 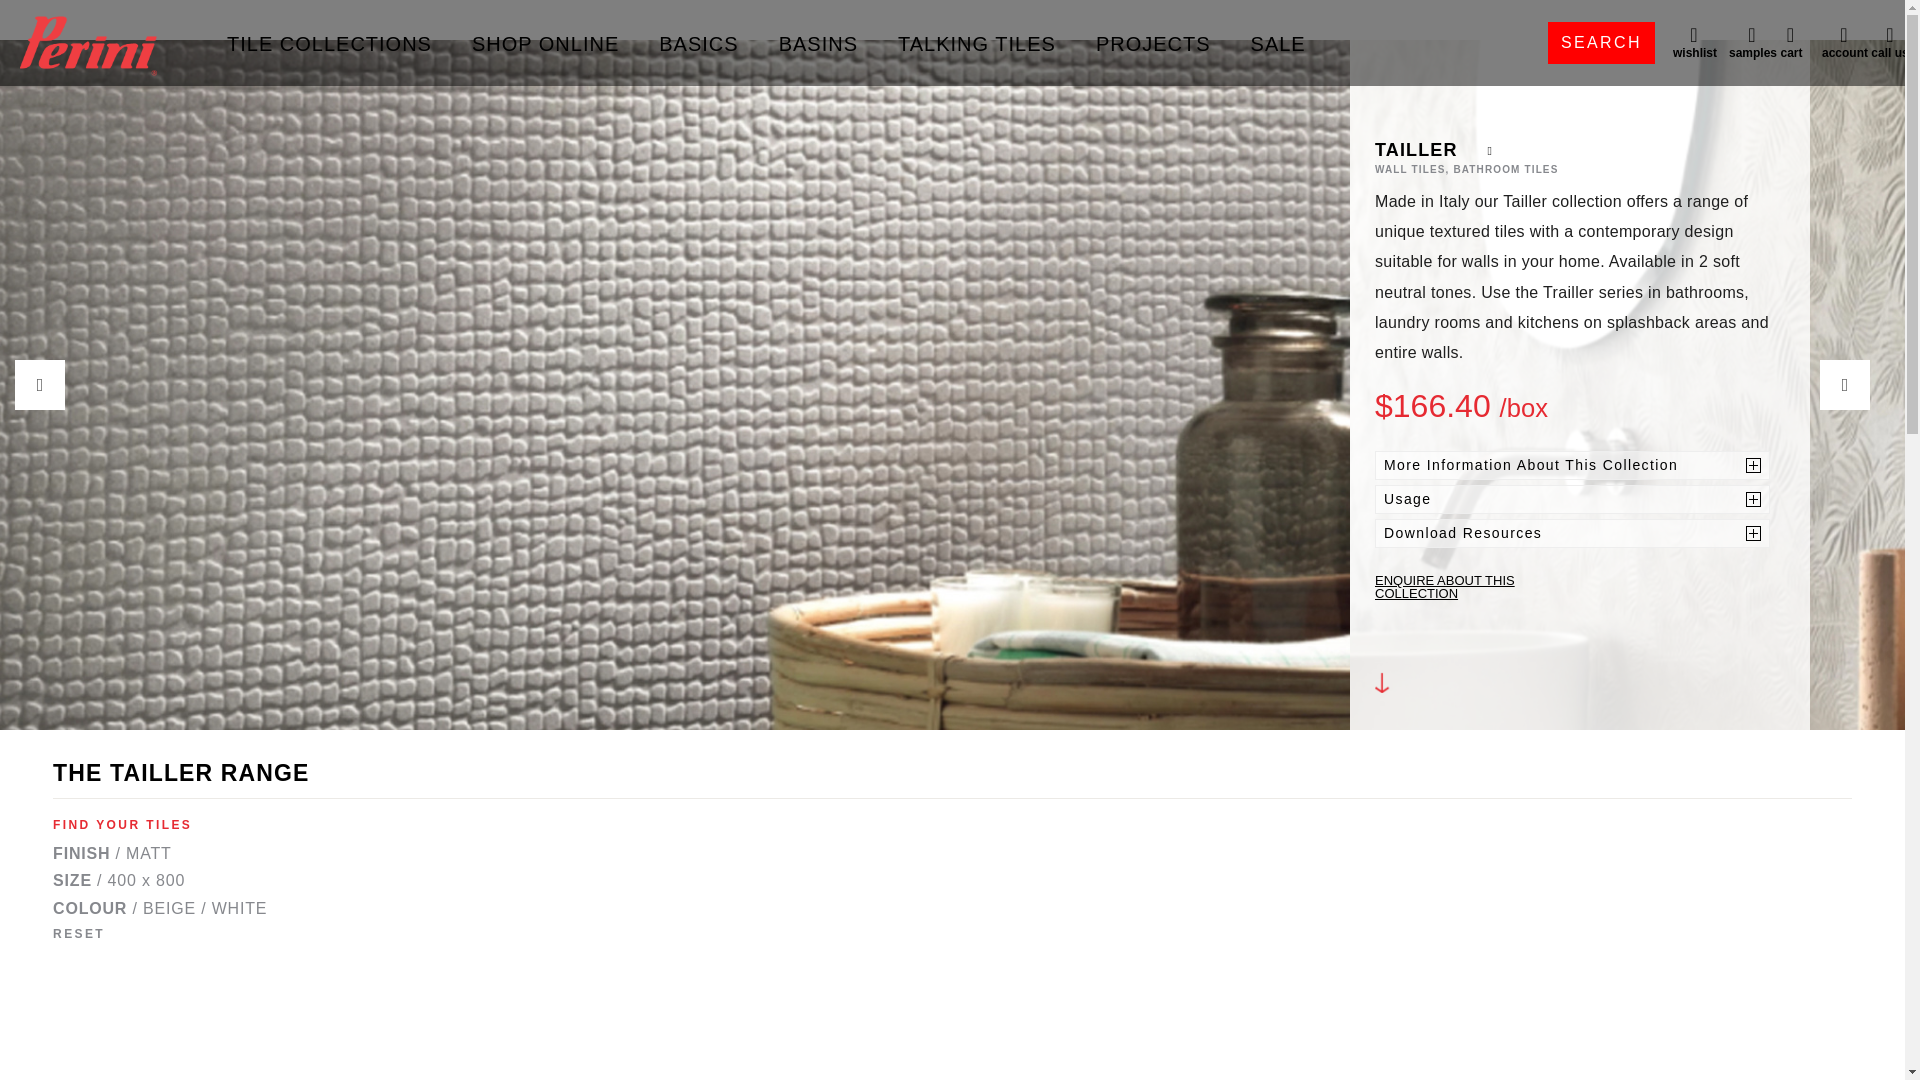 I want to click on Shop Online, so click(x=545, y=44).